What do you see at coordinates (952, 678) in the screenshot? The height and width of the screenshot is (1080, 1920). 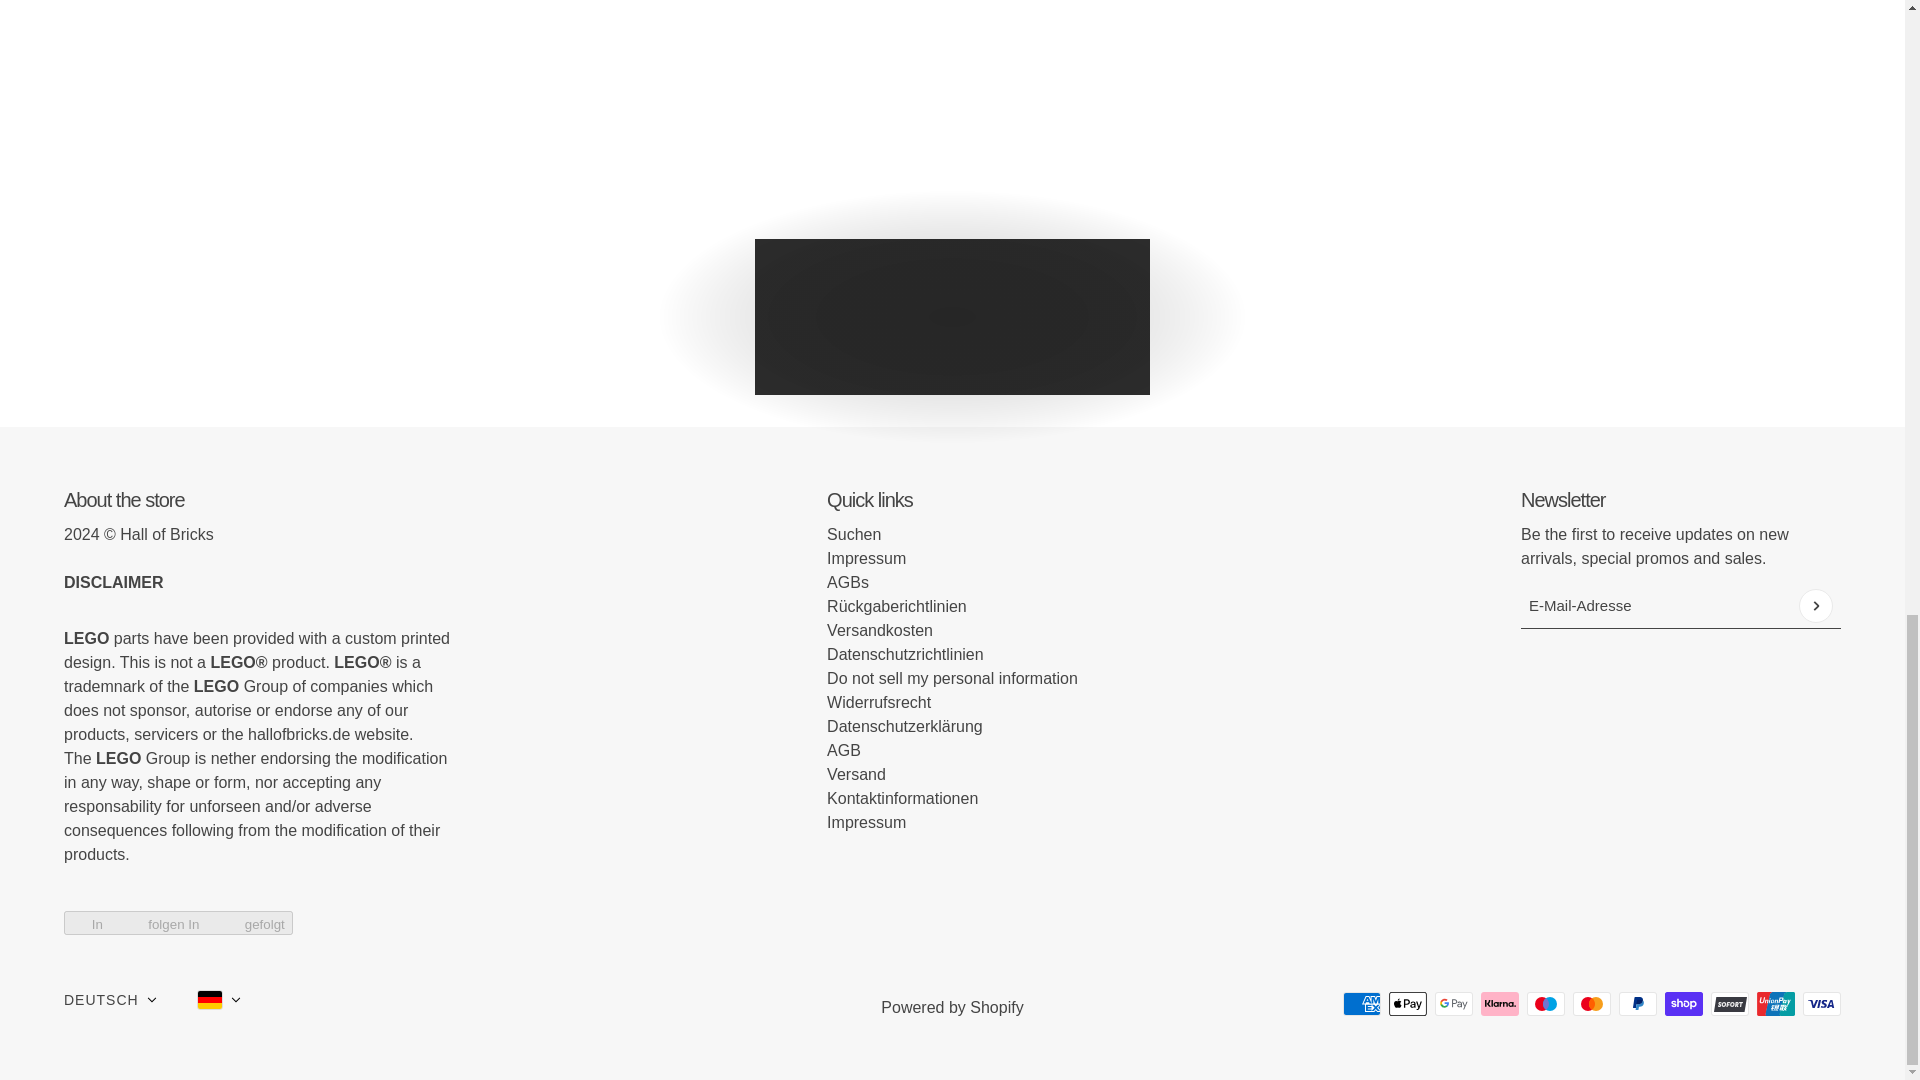 I see `Do not sell my personal information` at bounding box center [952, 678].